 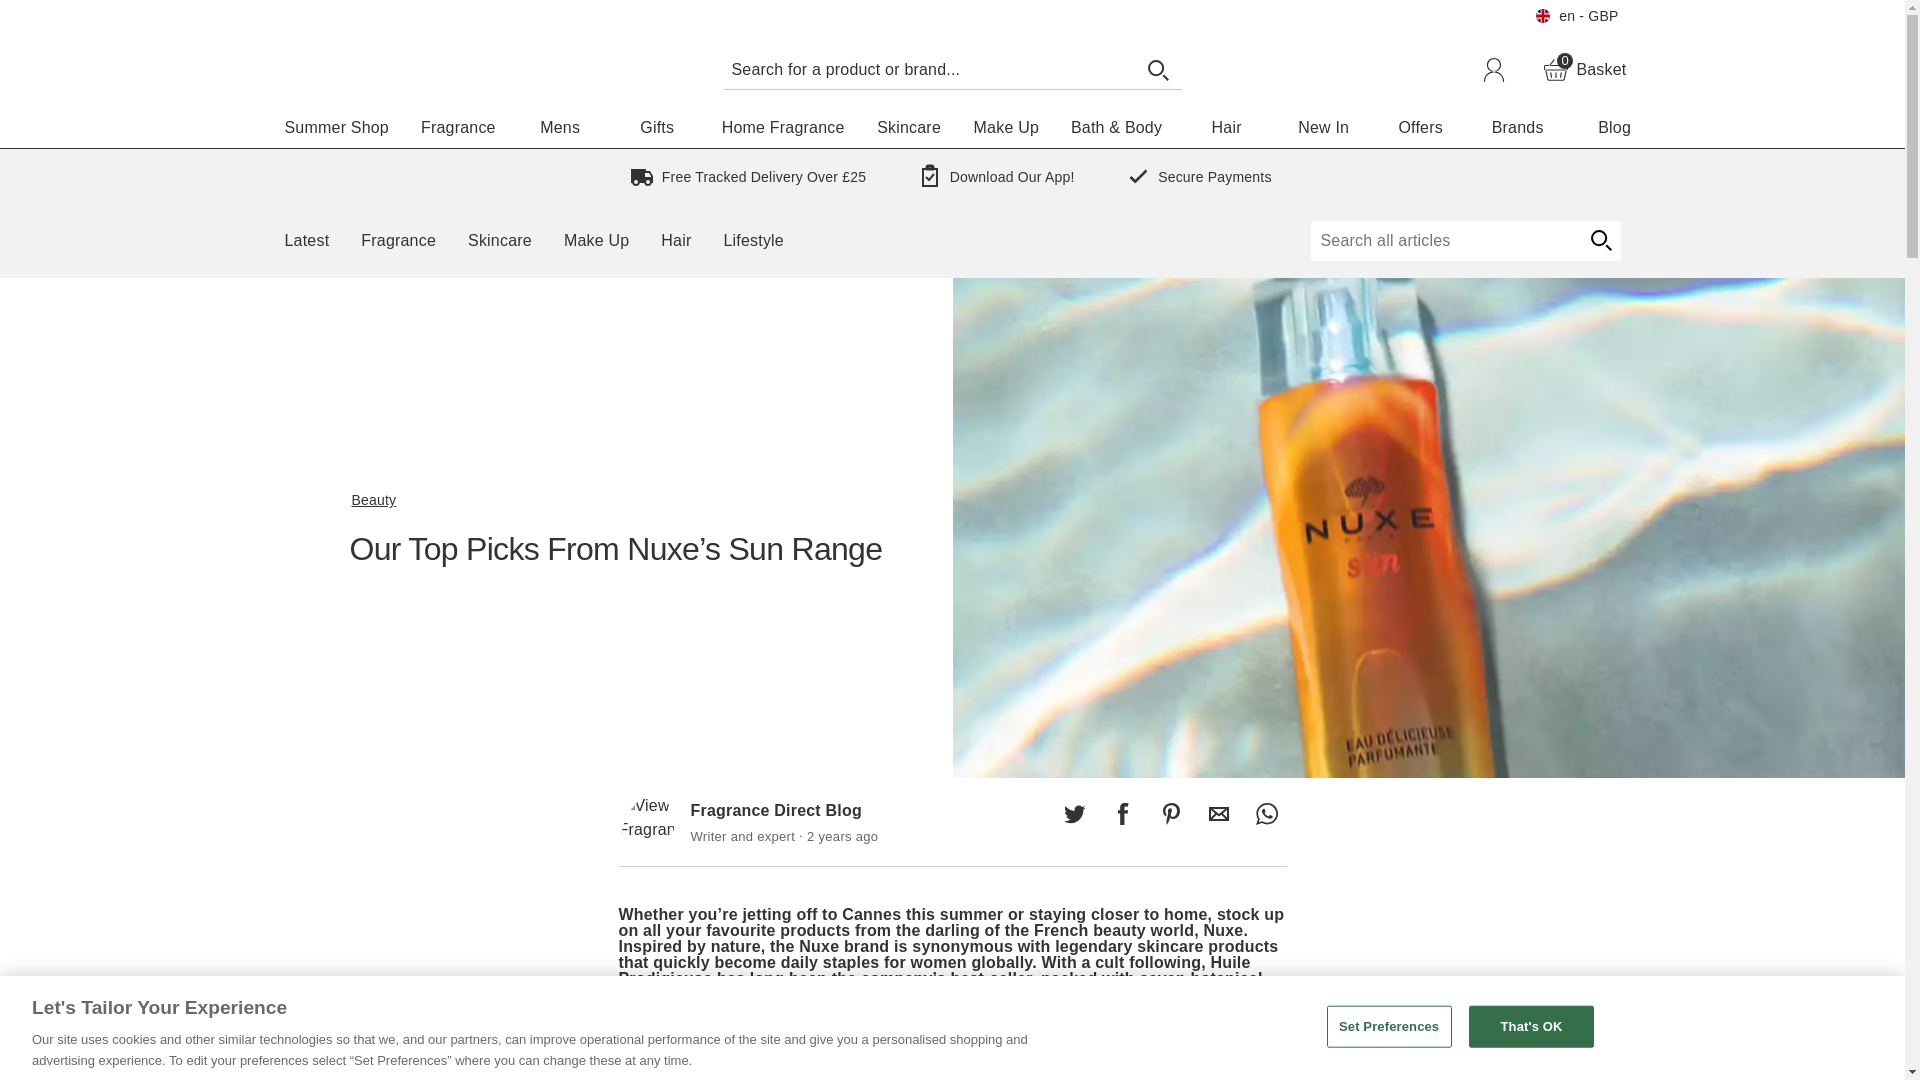 What do you see at coordinates (1600, 241) in the screenshot?
I see `Share this by Email` at bounding box center [1600, 241].